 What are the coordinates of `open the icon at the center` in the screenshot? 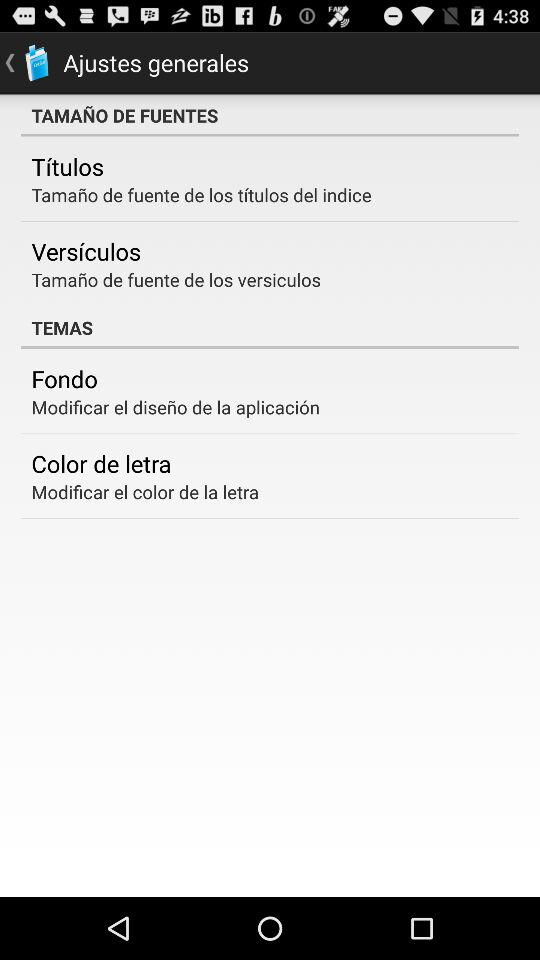 It's located at (270, 327).